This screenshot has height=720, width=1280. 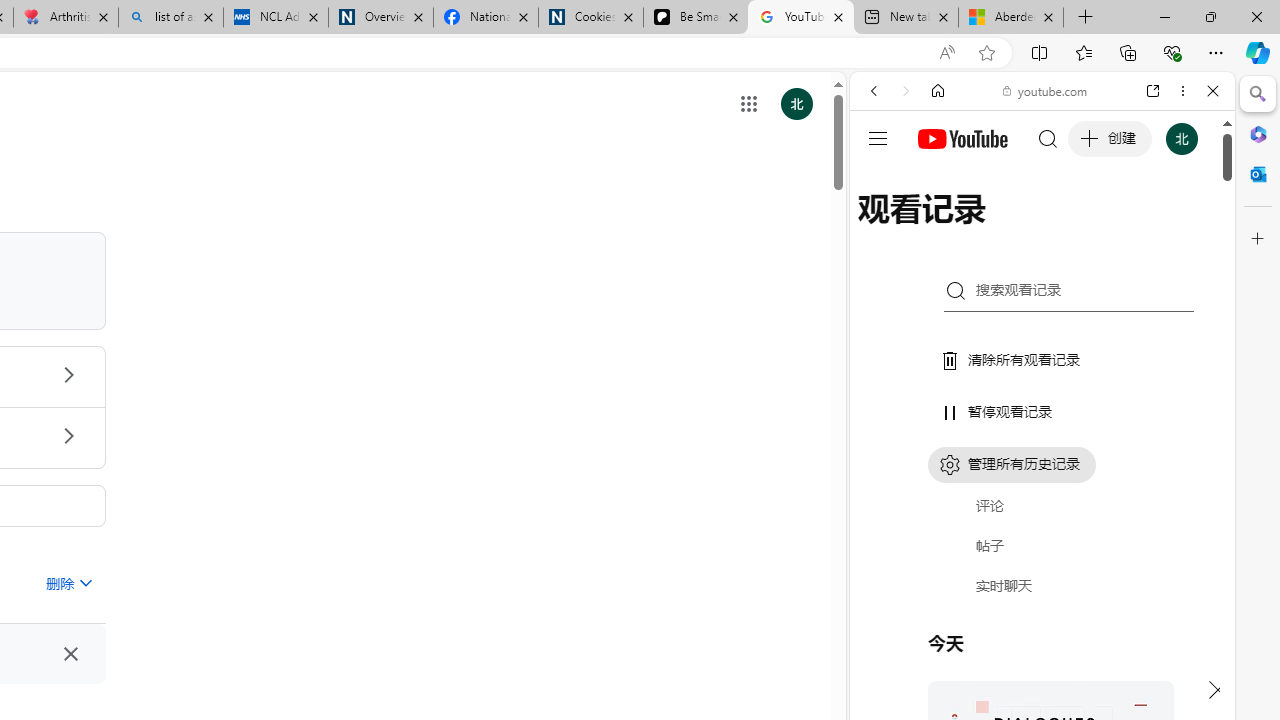 I want to click on This site scope, so click(x=936, y=180).